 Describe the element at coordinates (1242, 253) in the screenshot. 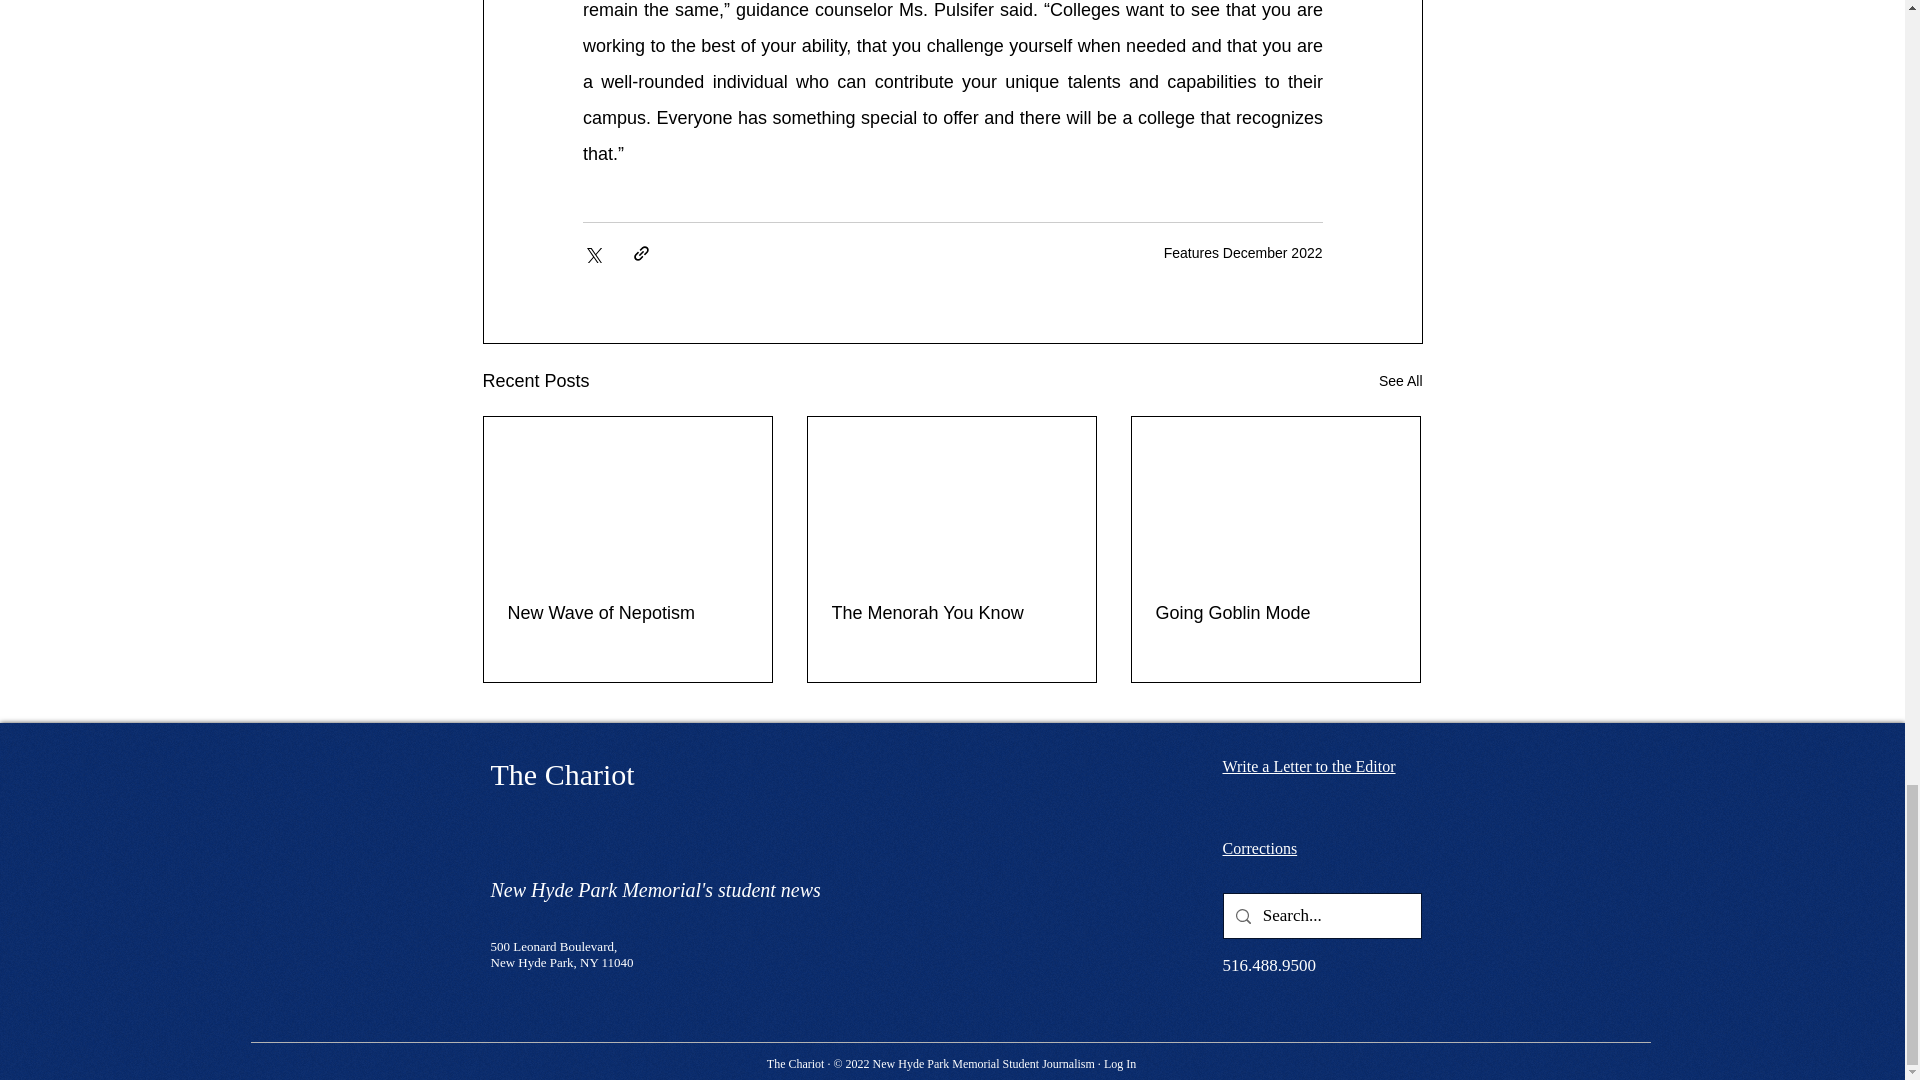

I see `Features December 2022` at that location.